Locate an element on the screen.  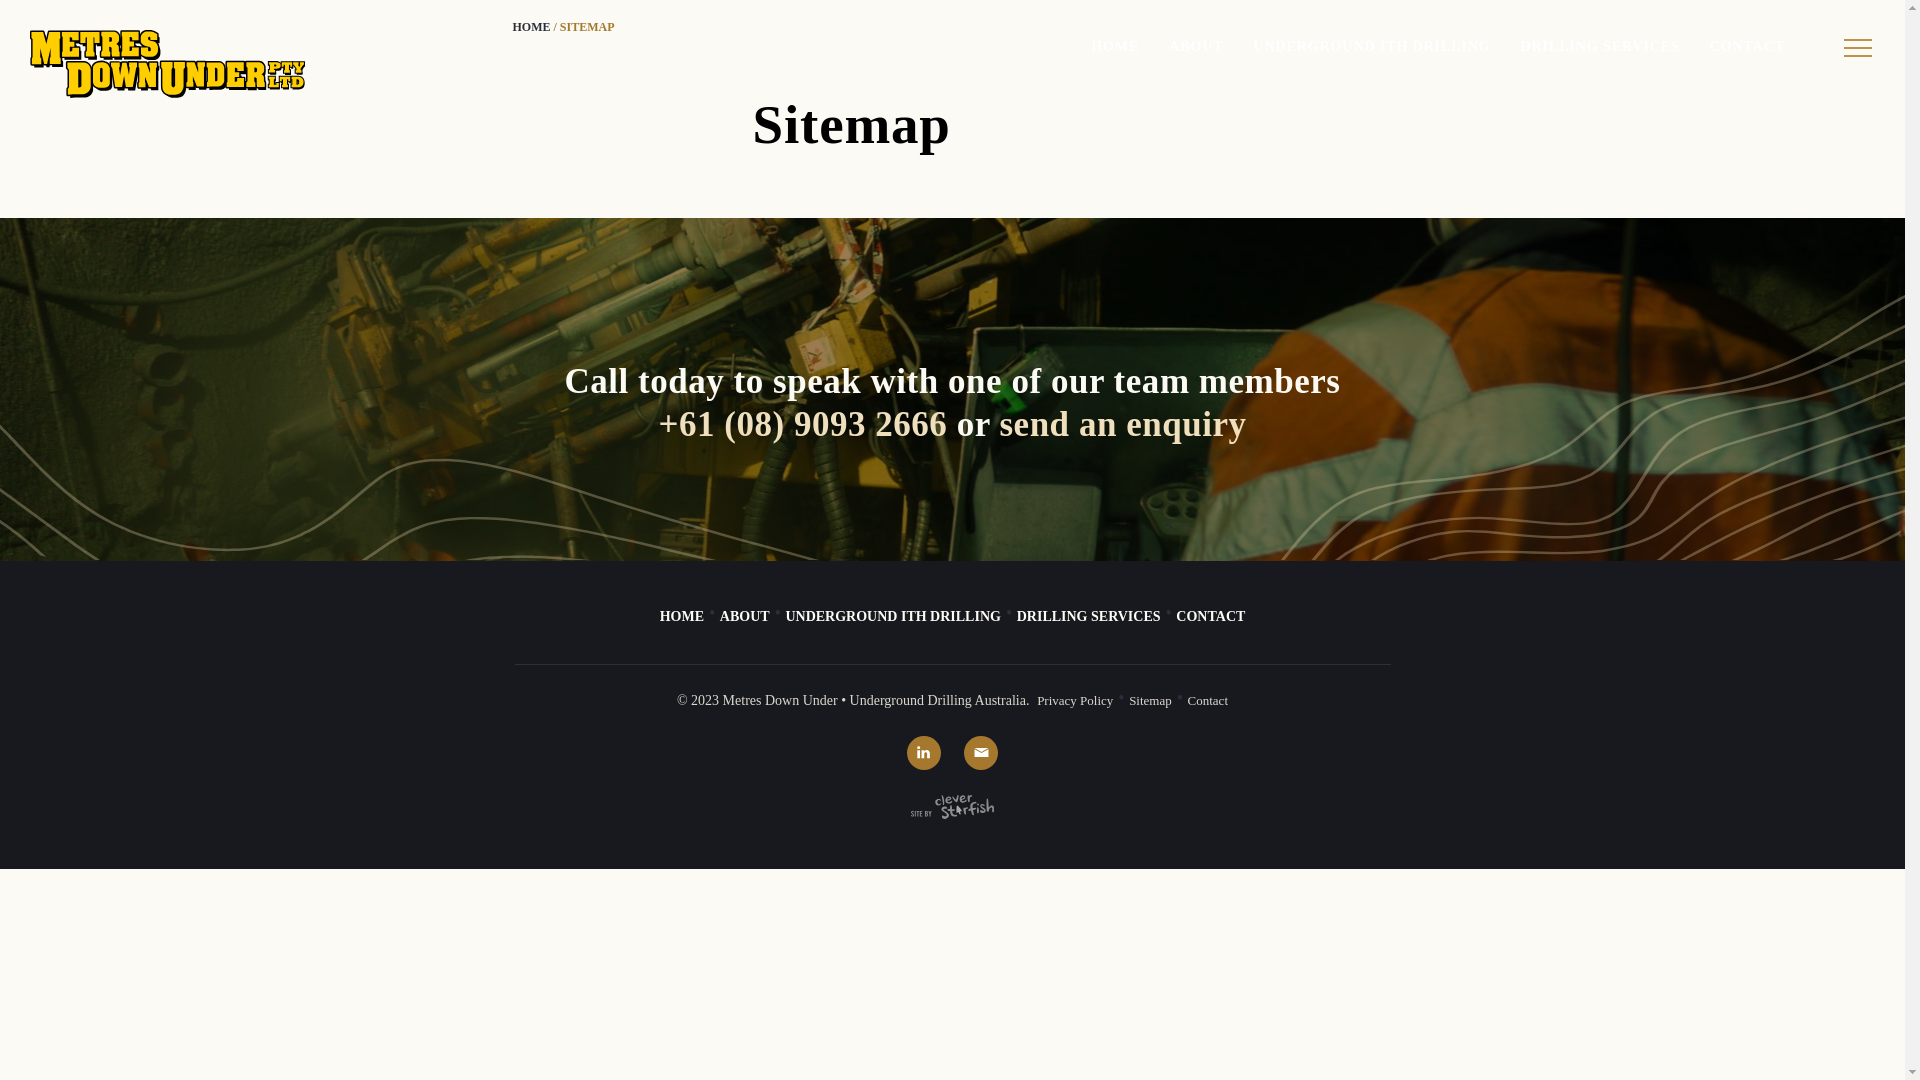
ABOUT is located at coordinates (745, 617).